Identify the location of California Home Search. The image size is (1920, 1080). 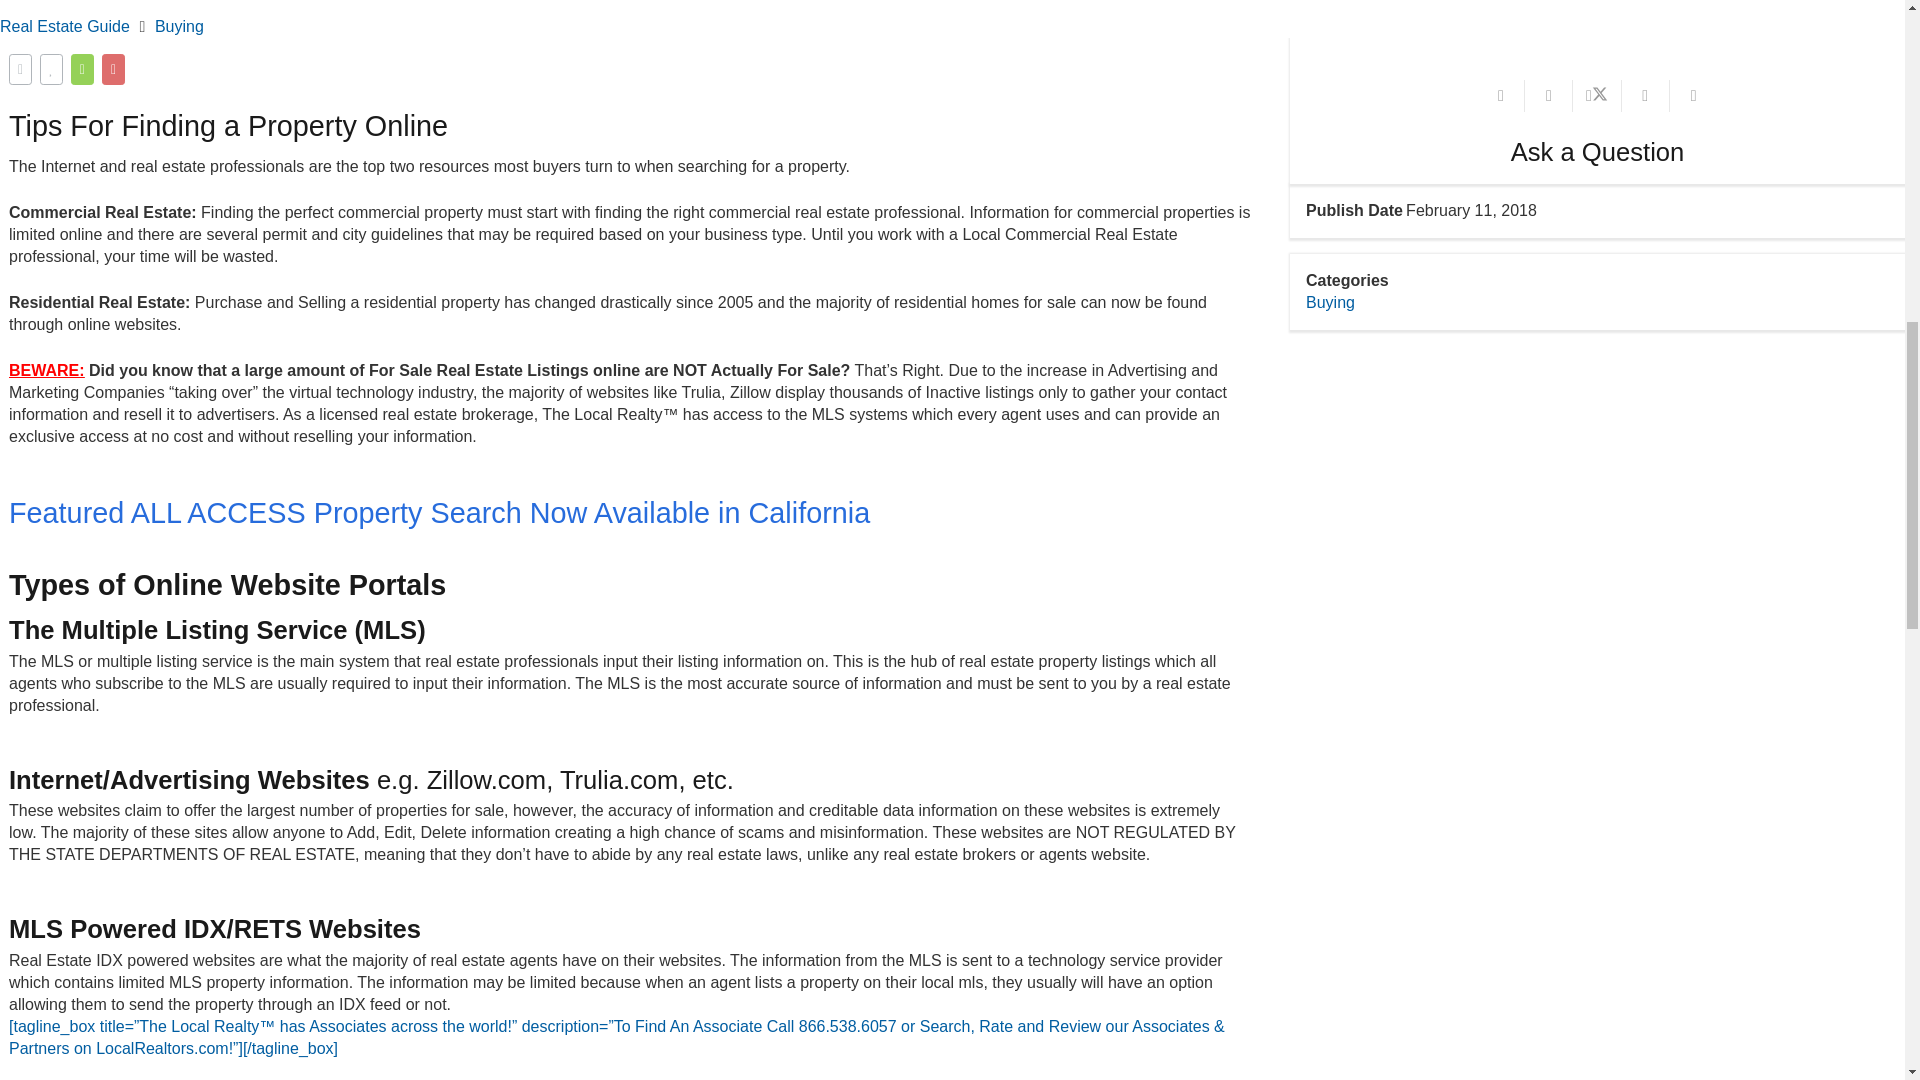
(439, 514).